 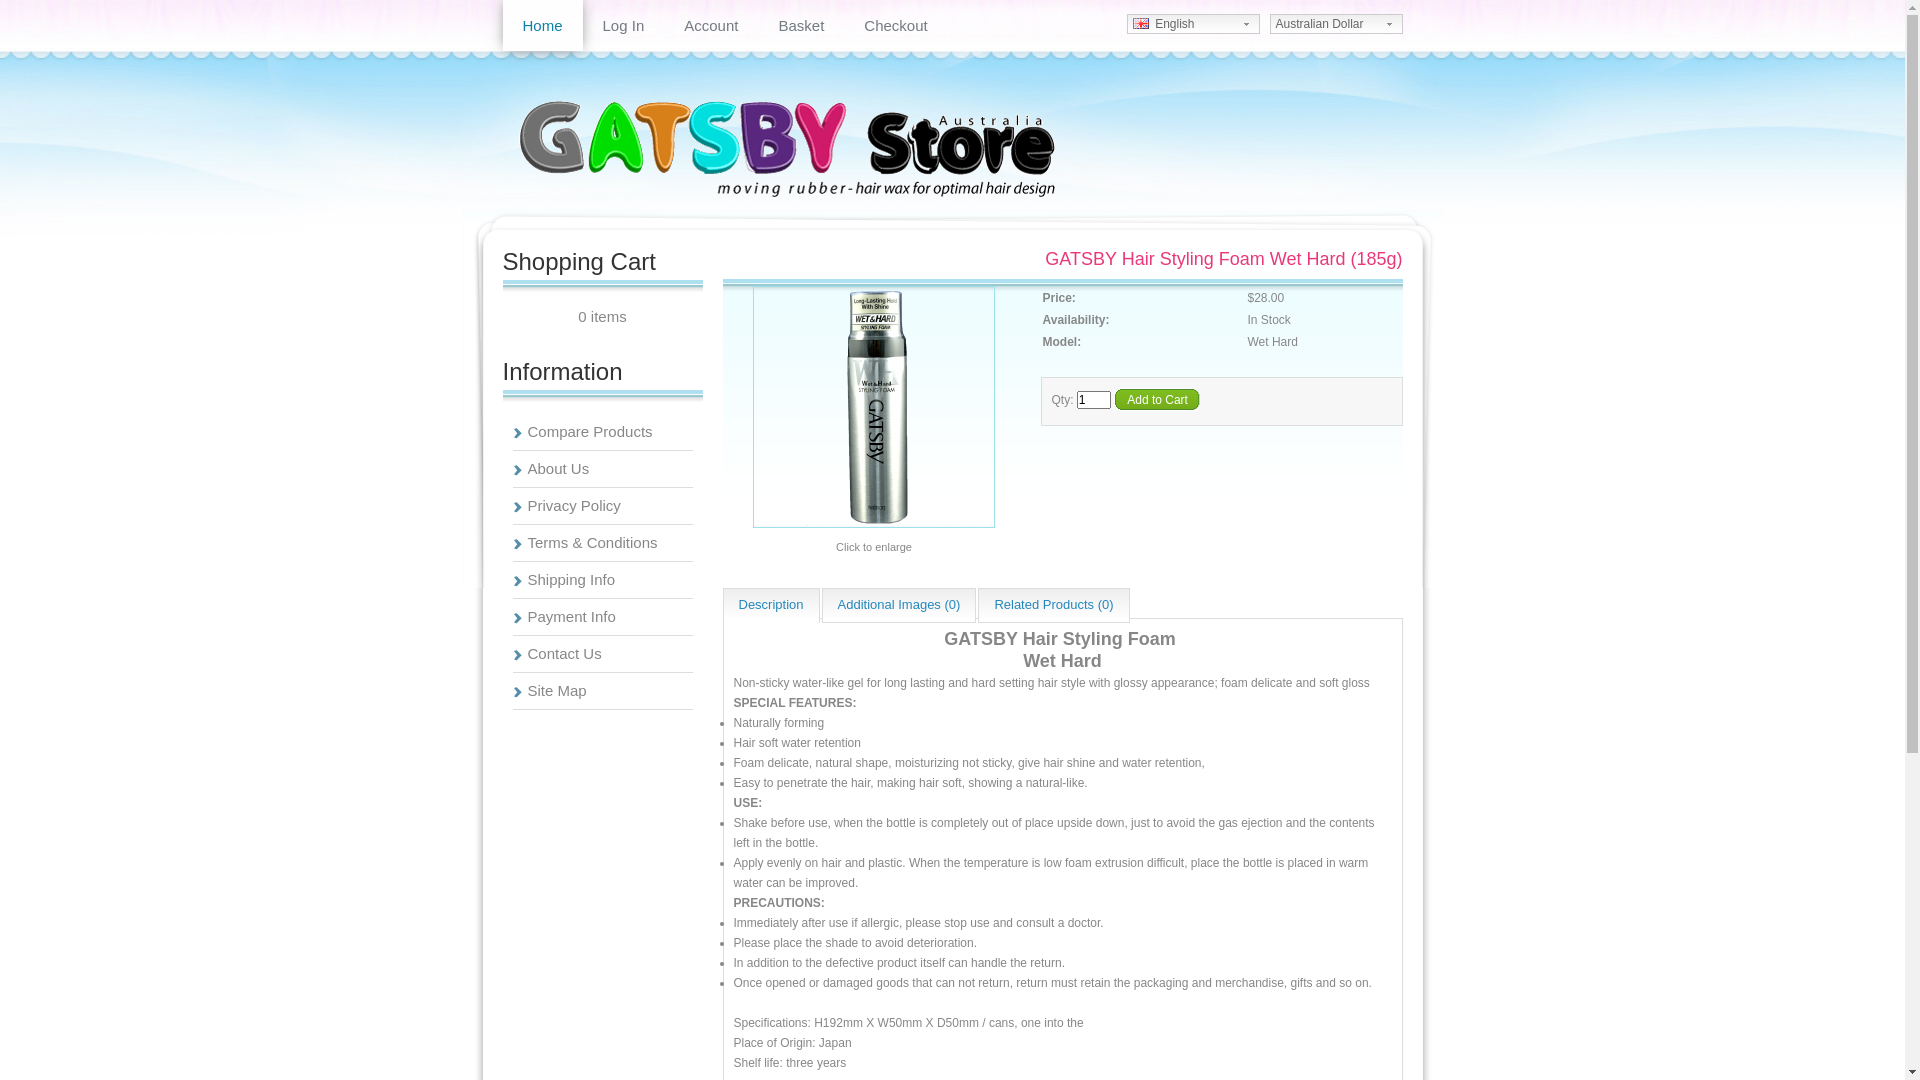 I want to click on Payment Info, so click(x=572, y=616).